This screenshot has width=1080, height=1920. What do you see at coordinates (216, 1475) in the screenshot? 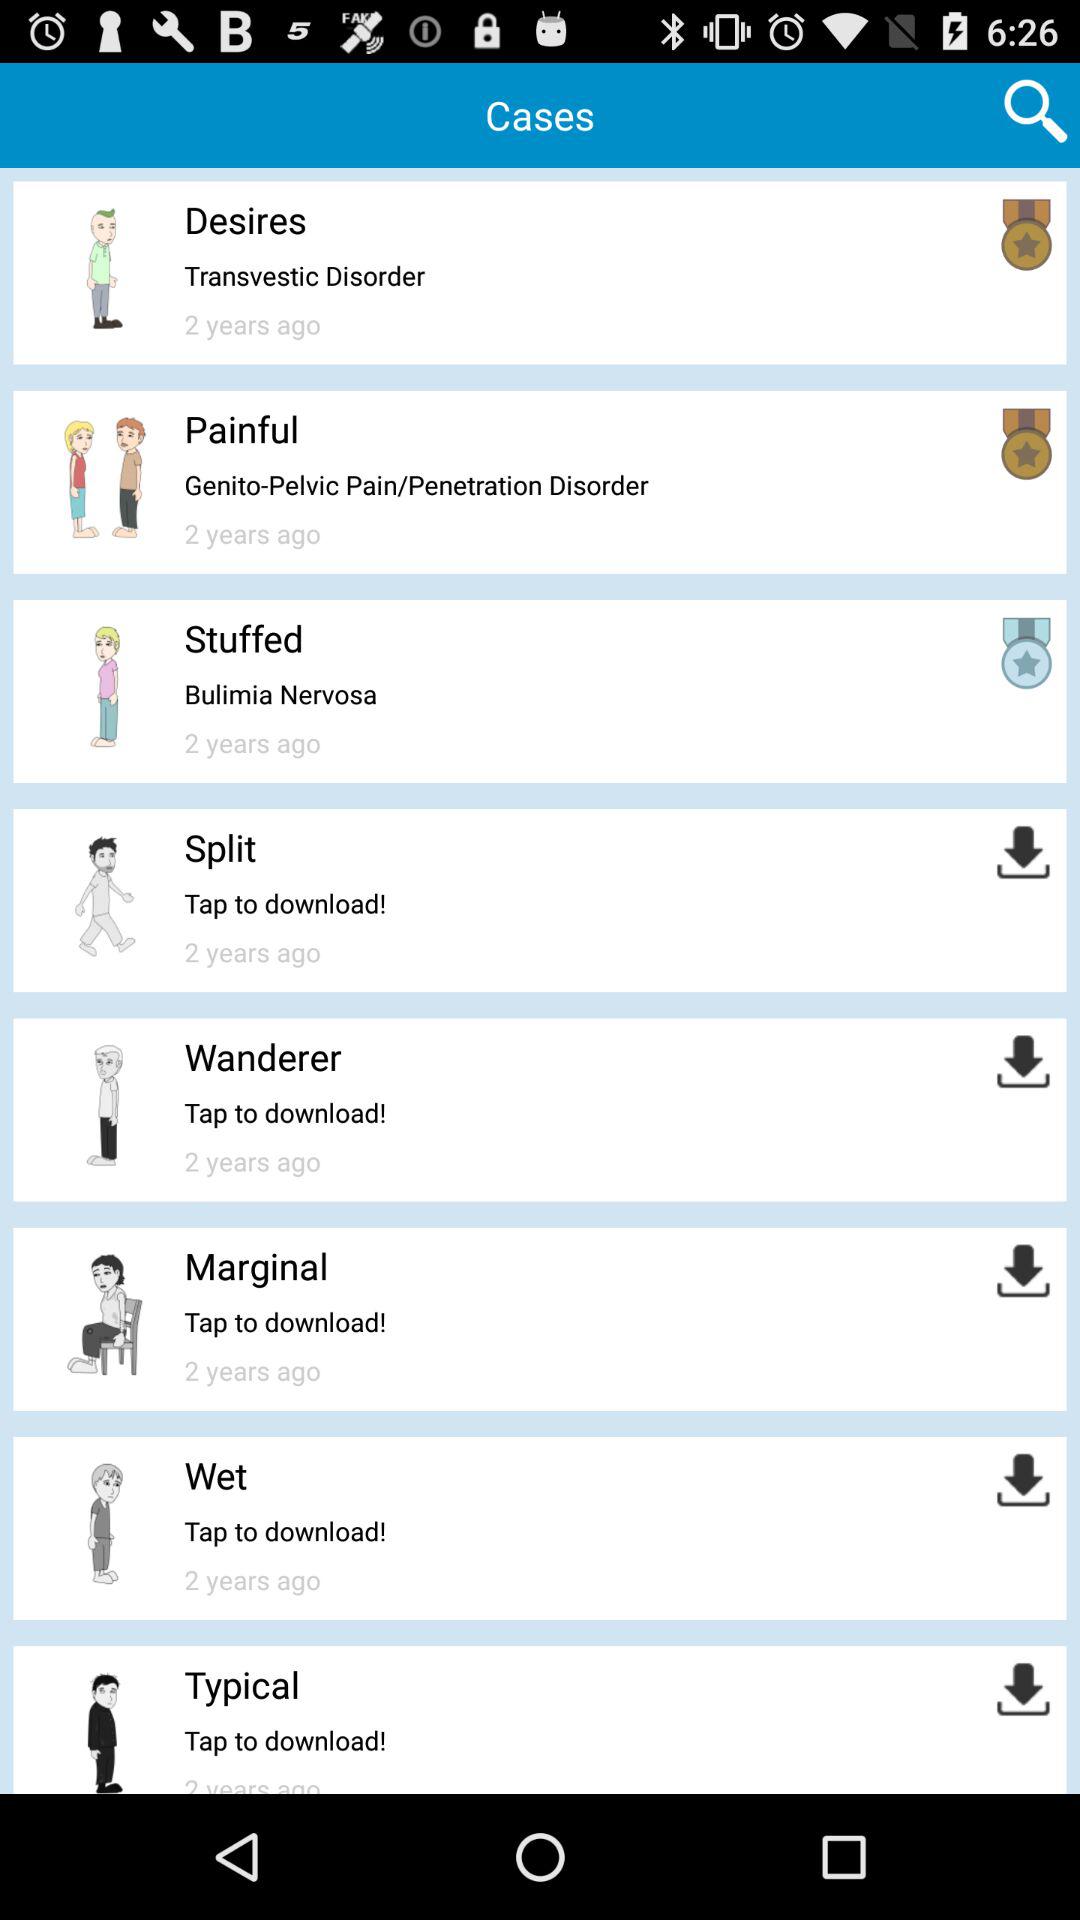
I see `choose icon above the tap to download! app` at bounding box center [216, 1475].